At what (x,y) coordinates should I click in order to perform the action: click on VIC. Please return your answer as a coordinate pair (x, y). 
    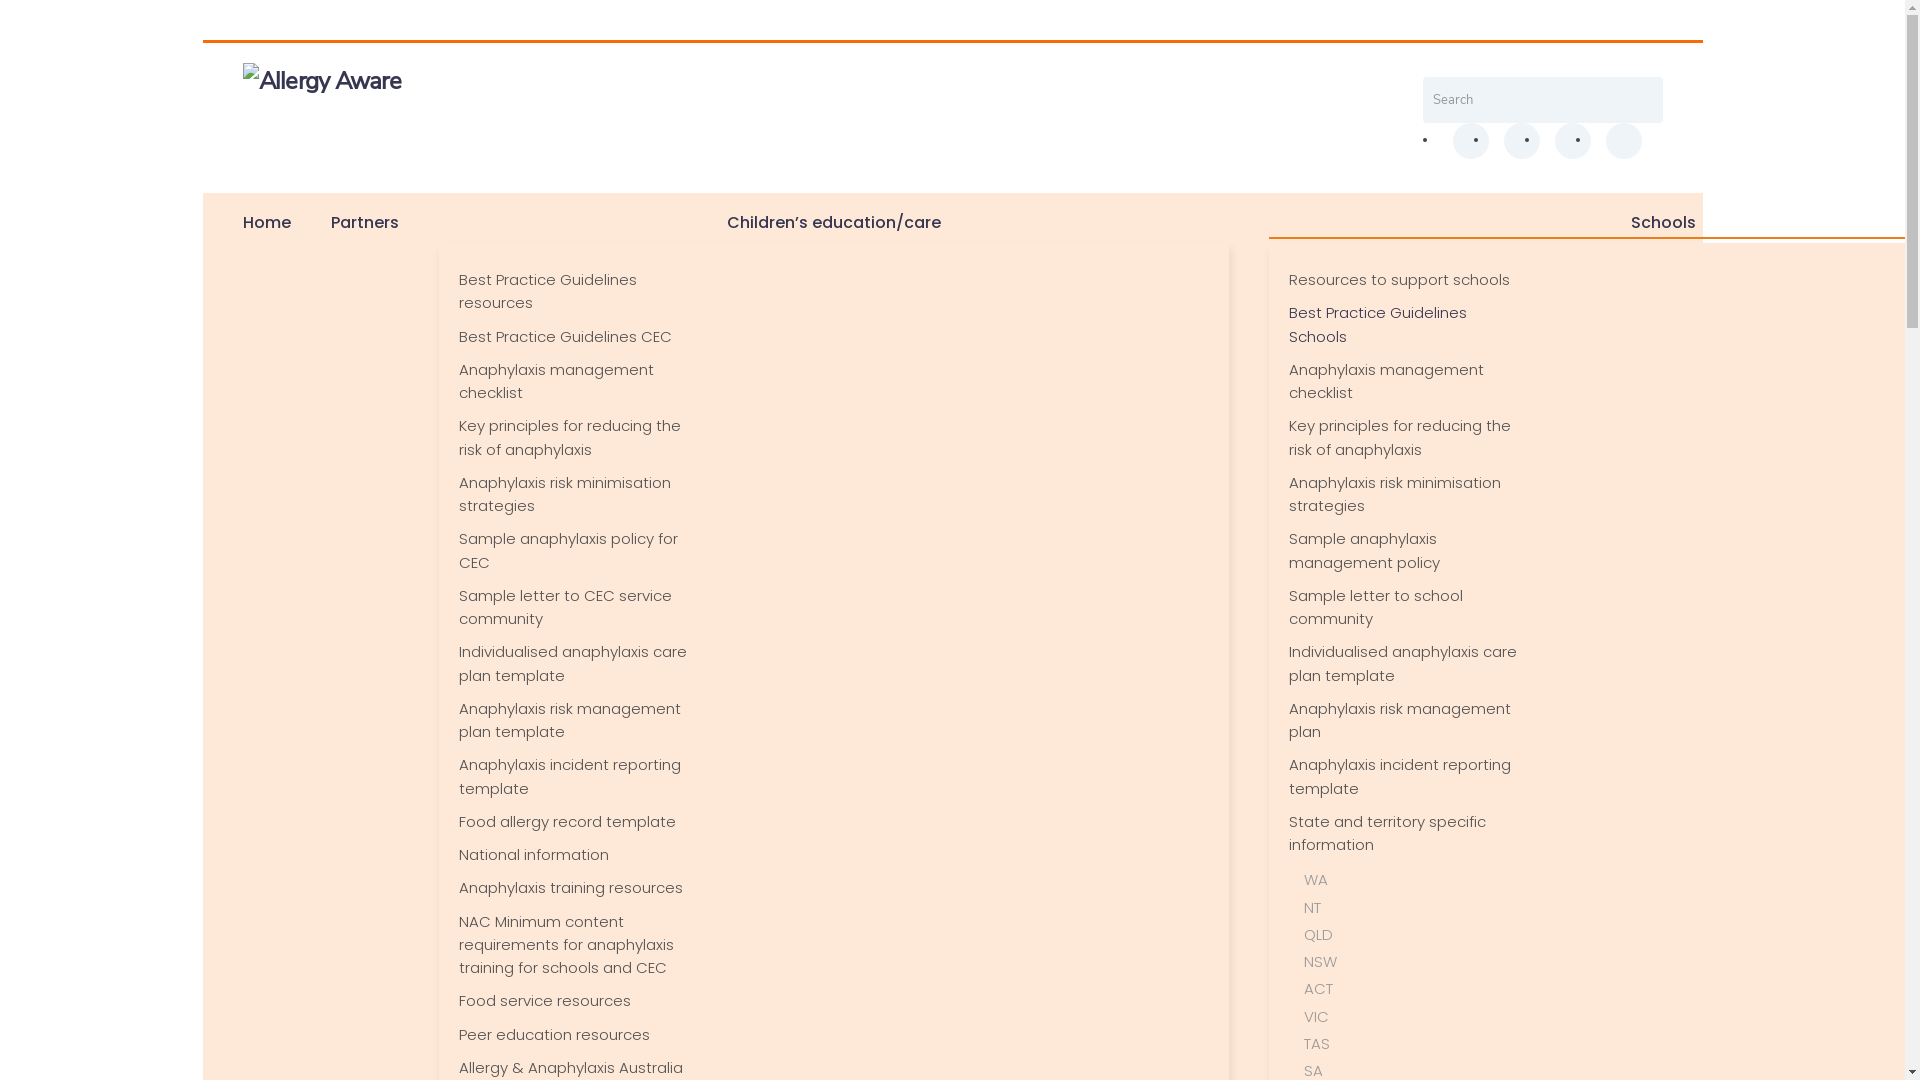
    Looking at the image, I should click on (1412, 1016).